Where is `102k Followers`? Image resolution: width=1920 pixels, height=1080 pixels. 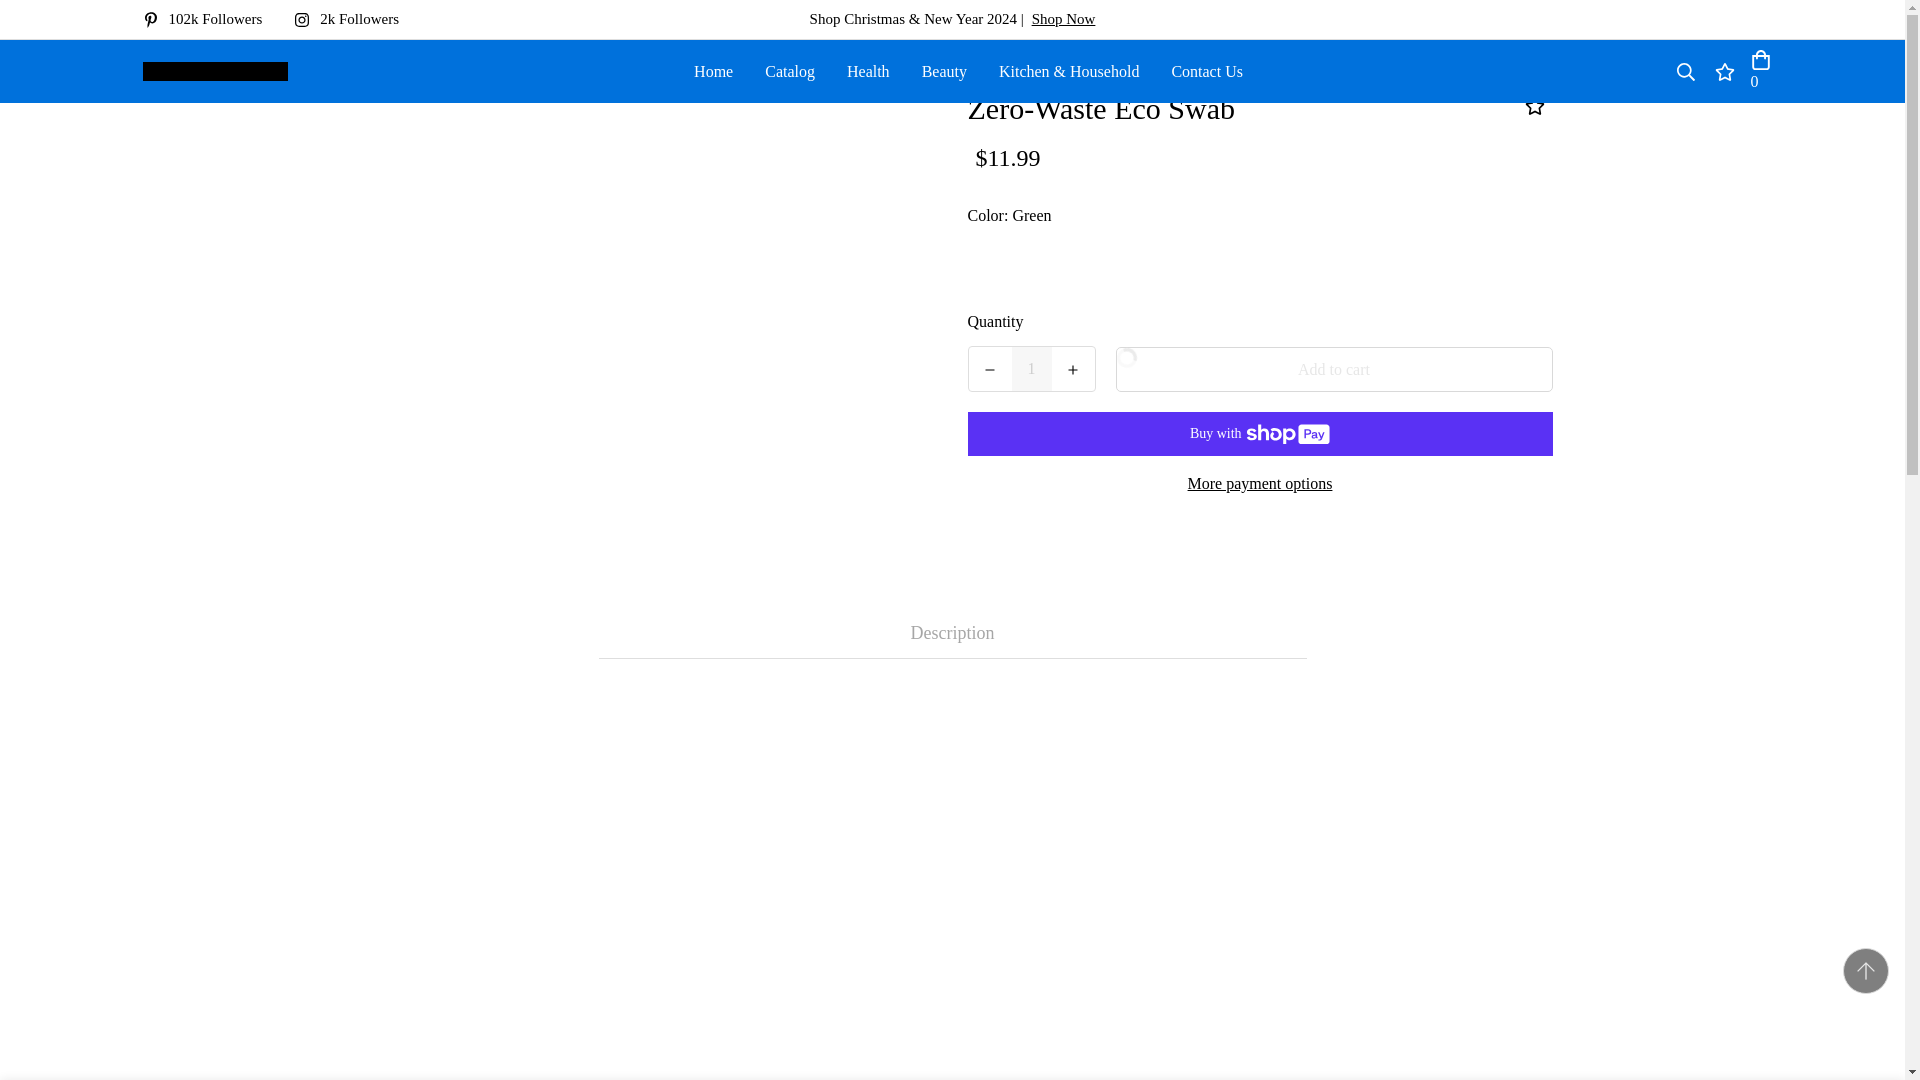
102k Followers is located at coordinates (210, 19).